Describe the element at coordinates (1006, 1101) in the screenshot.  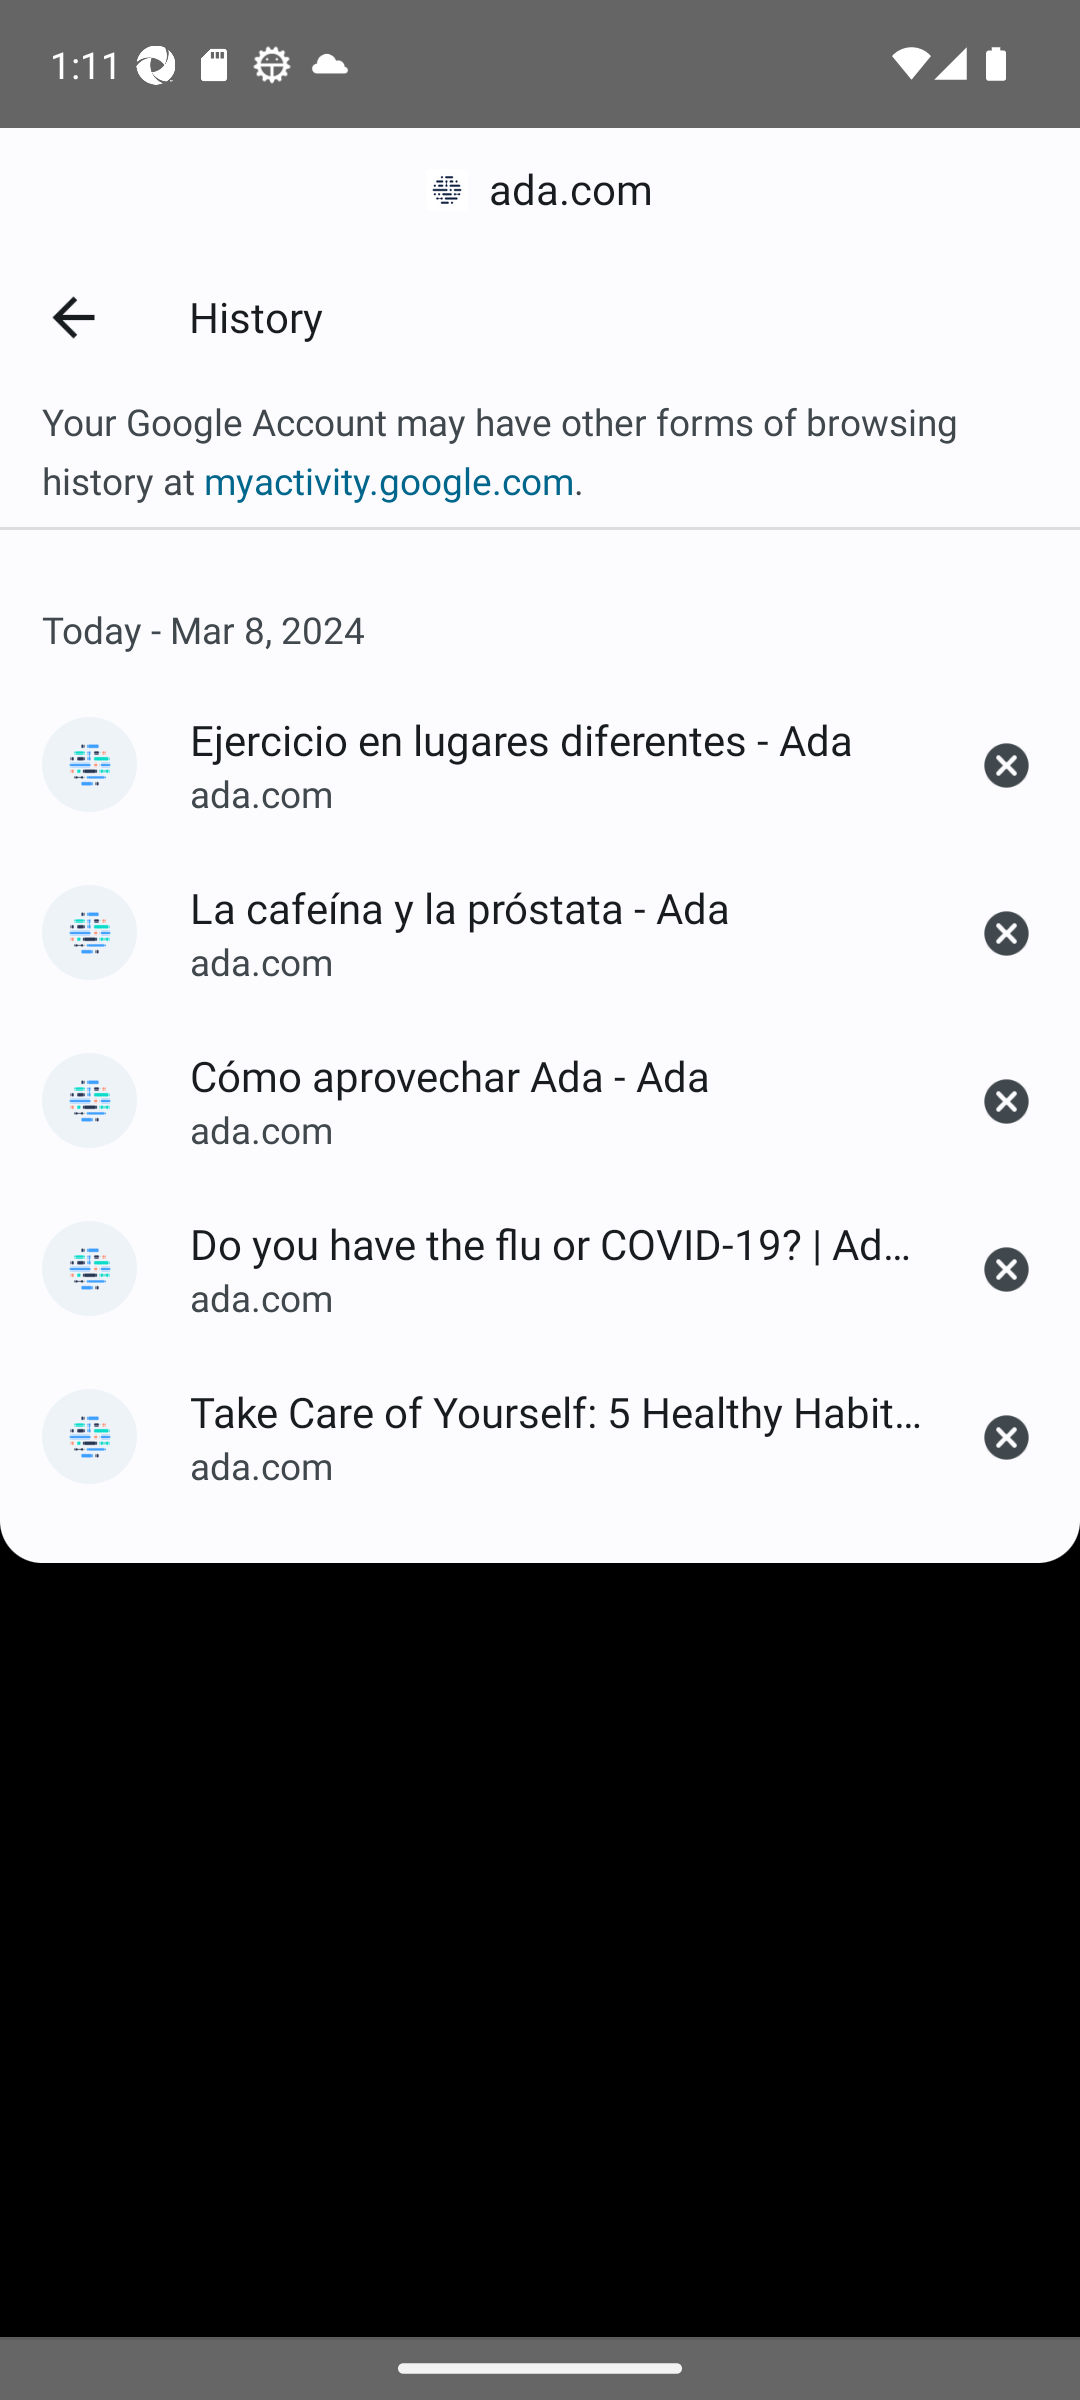
I see `Cómo aprovechar Ada - Ada Remove` at that location.